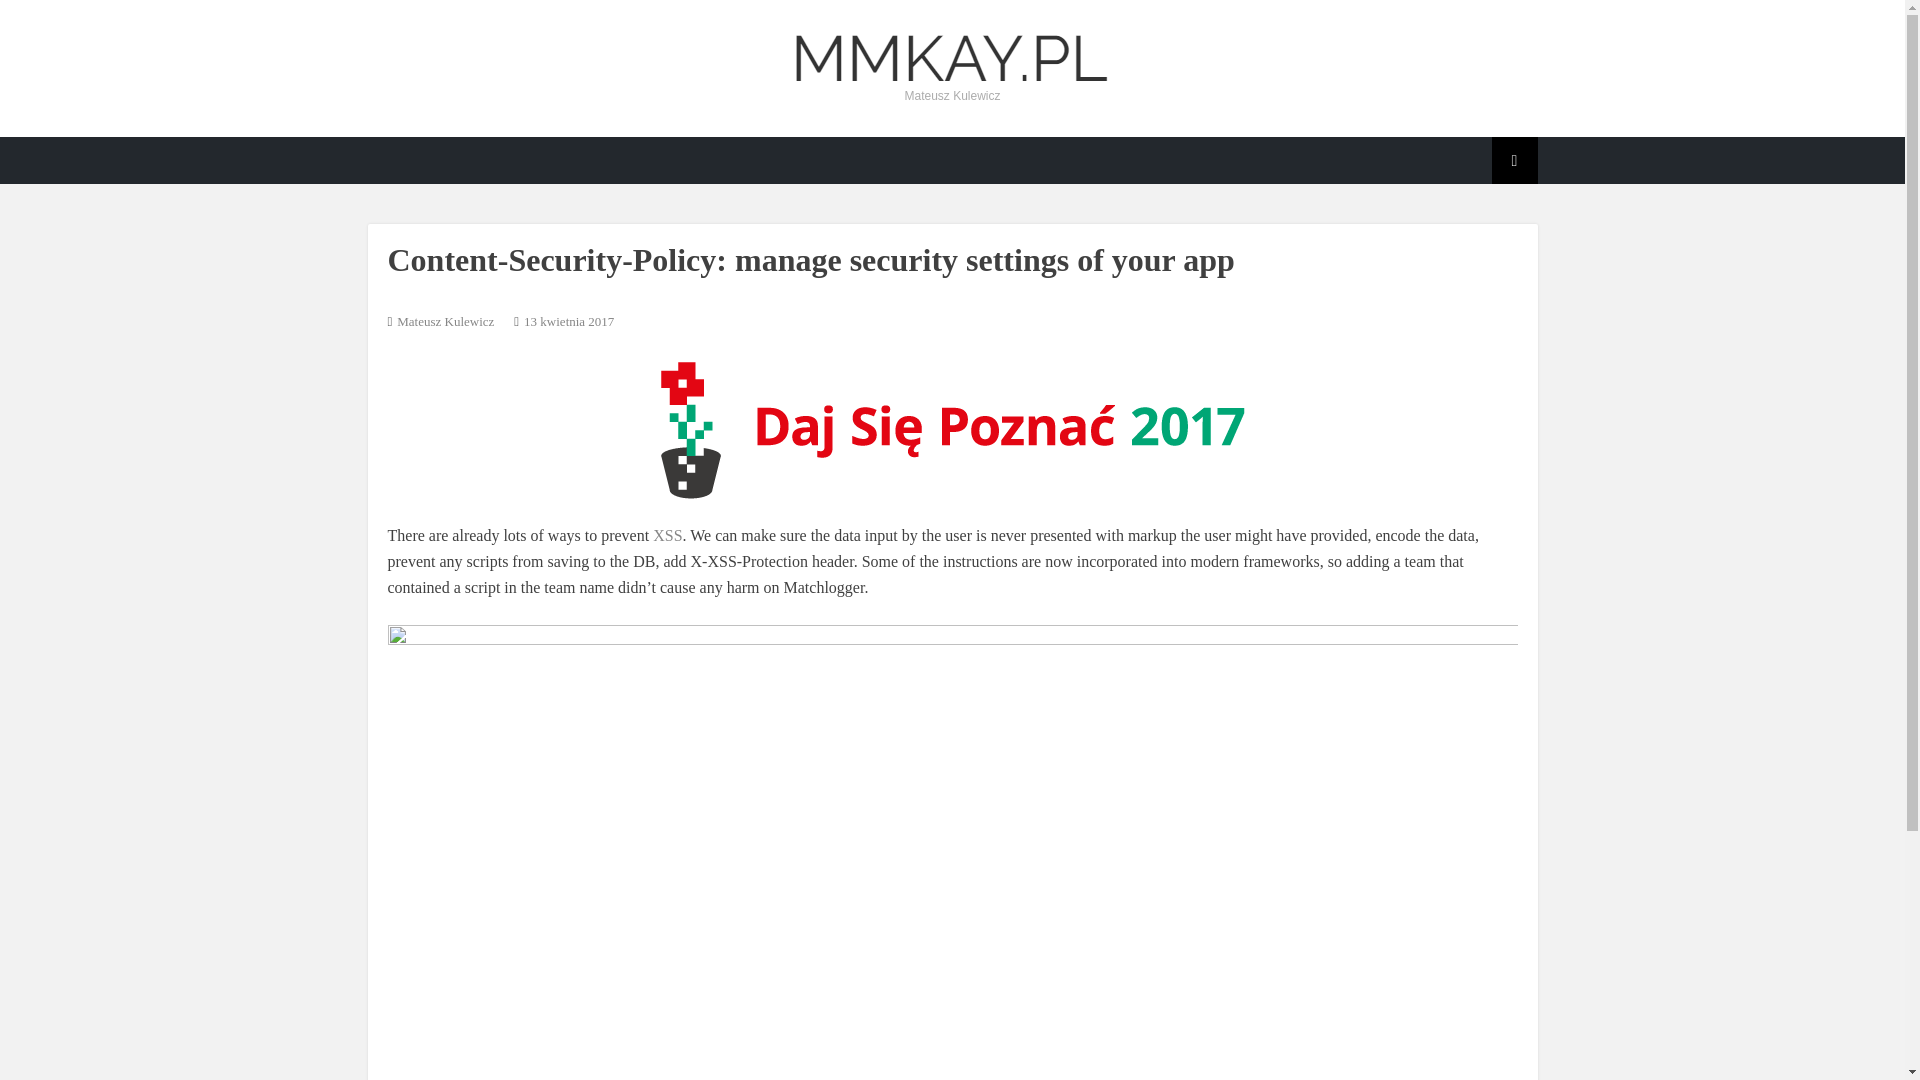 This screenshot has height=1080, width=1920. I want to click on XSS, so click(666, 536).